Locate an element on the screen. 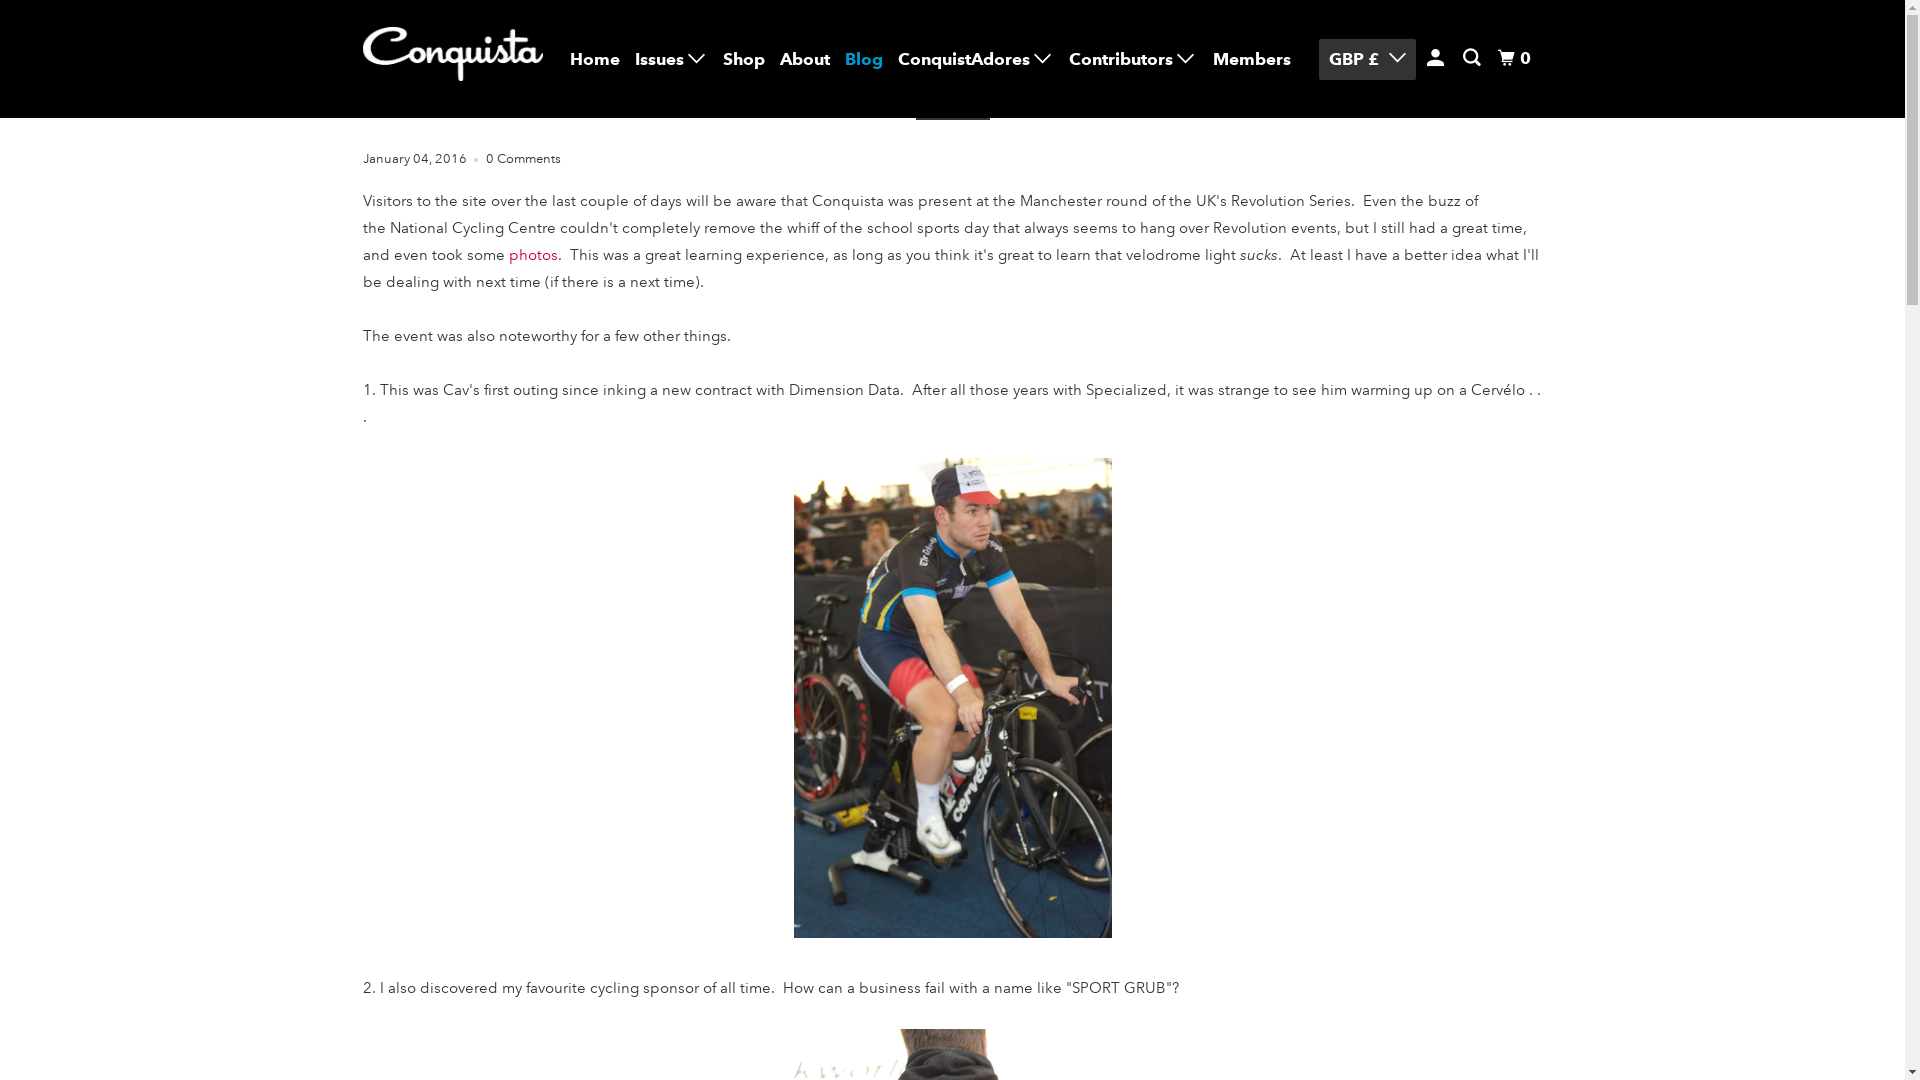 This screenshot has height=1080, width=1920. ConquistAdores is located at coordinates (976, 58).